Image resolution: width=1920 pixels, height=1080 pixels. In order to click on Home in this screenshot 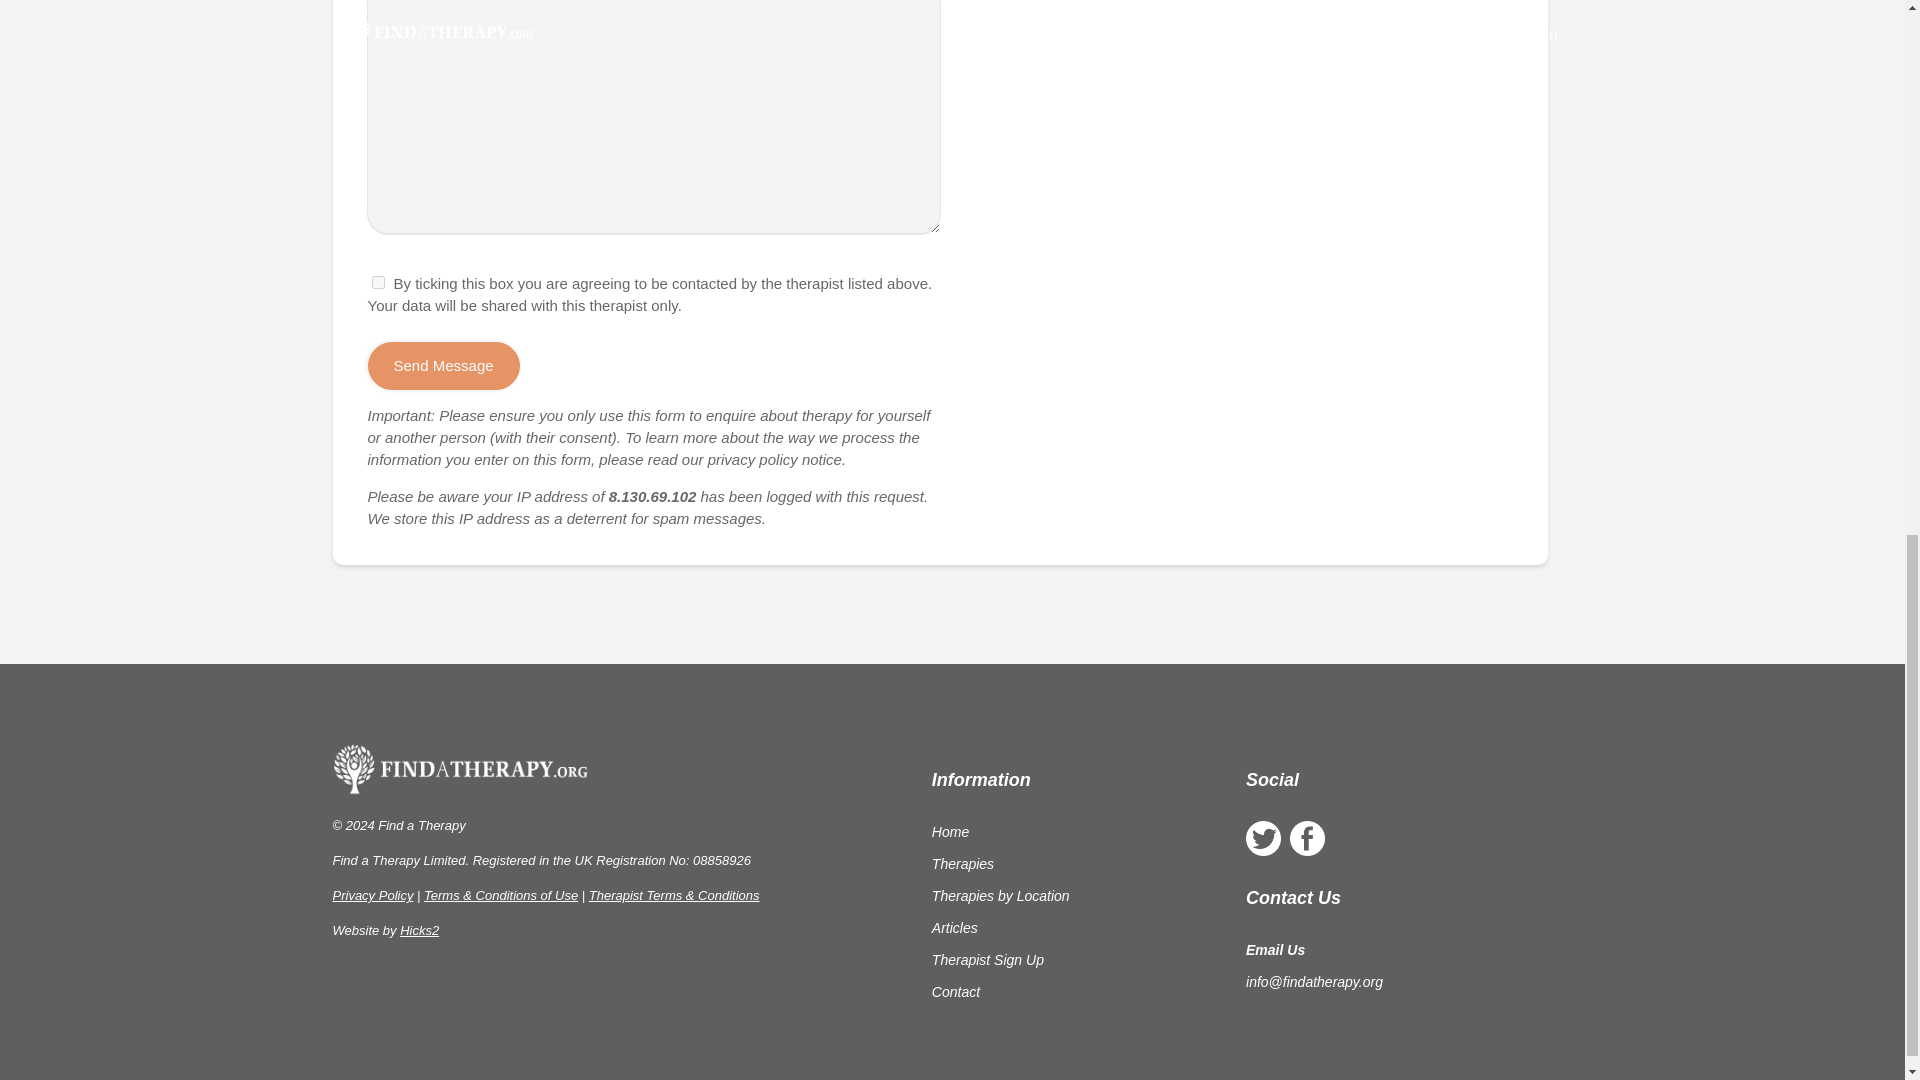, I will do `click(950, 832)`.